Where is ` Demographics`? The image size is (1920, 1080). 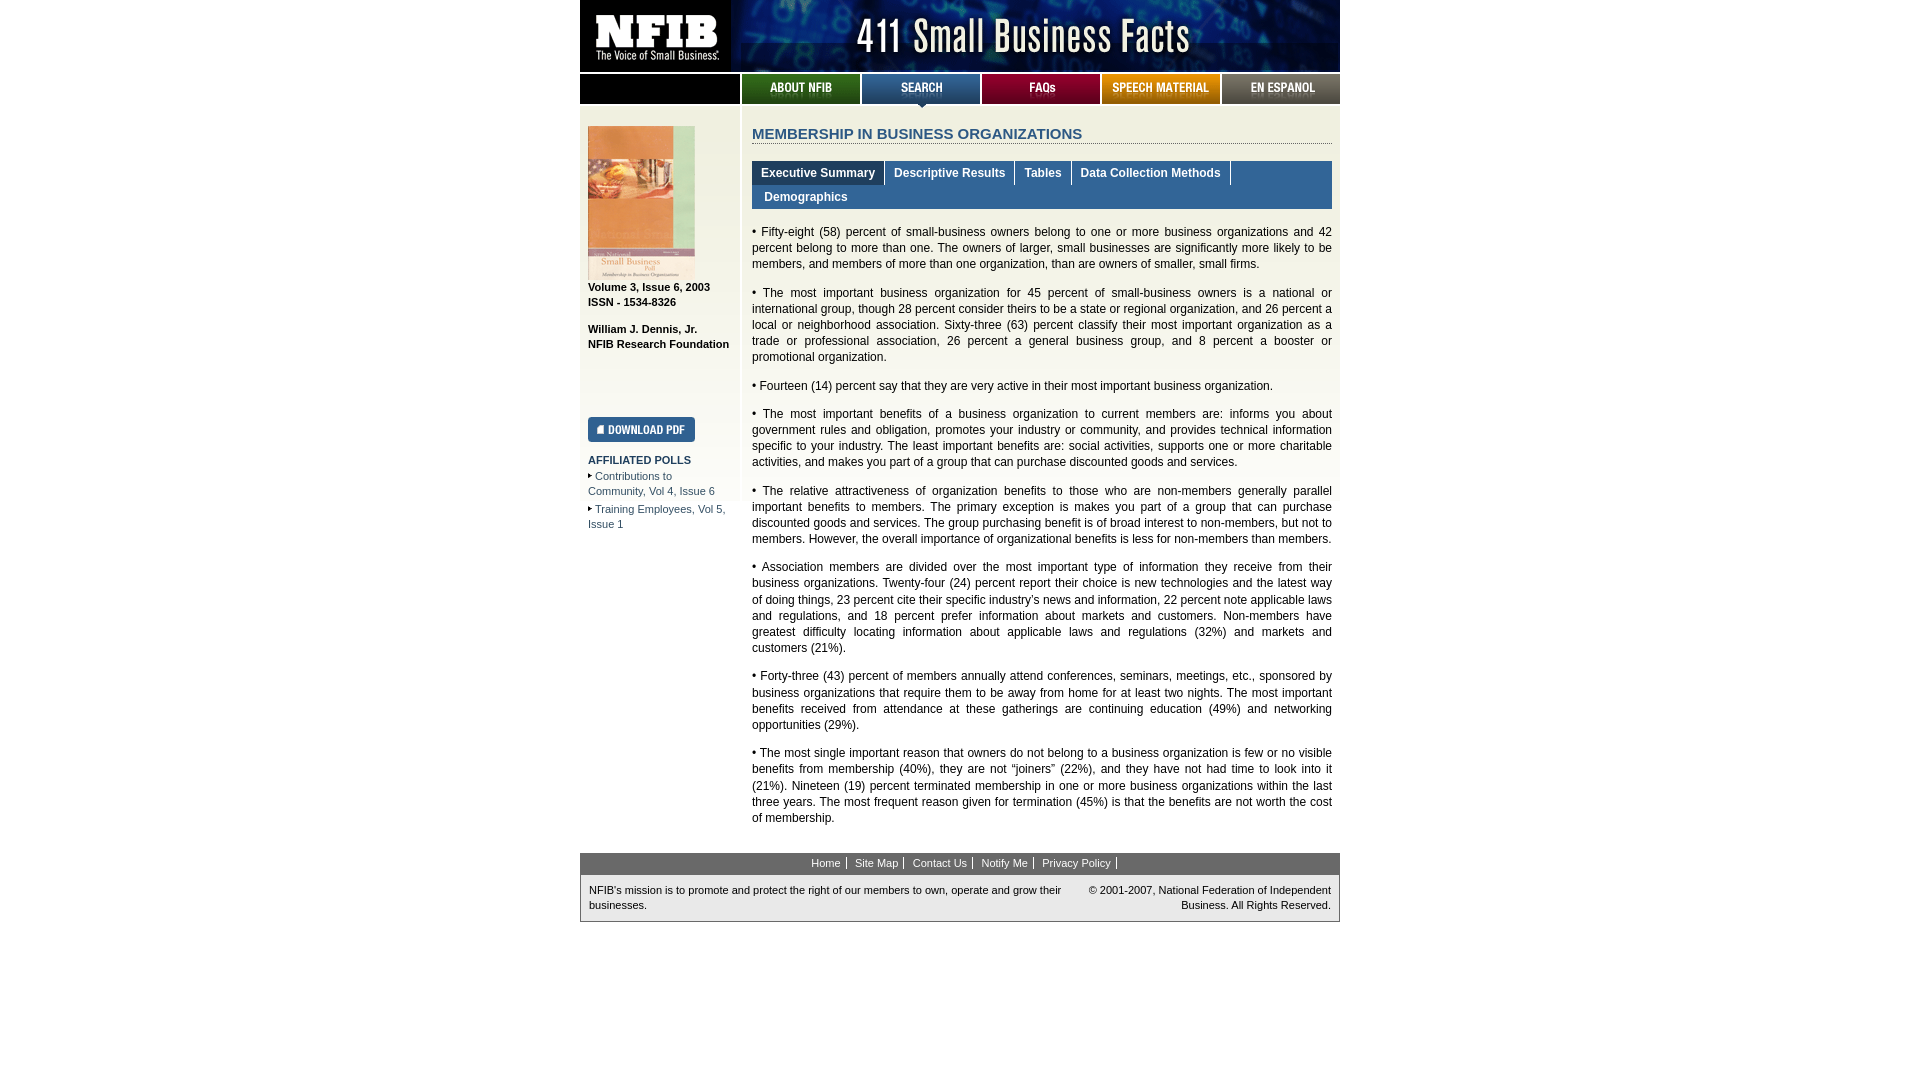
 Demographics is located at coordinates (804, 197).